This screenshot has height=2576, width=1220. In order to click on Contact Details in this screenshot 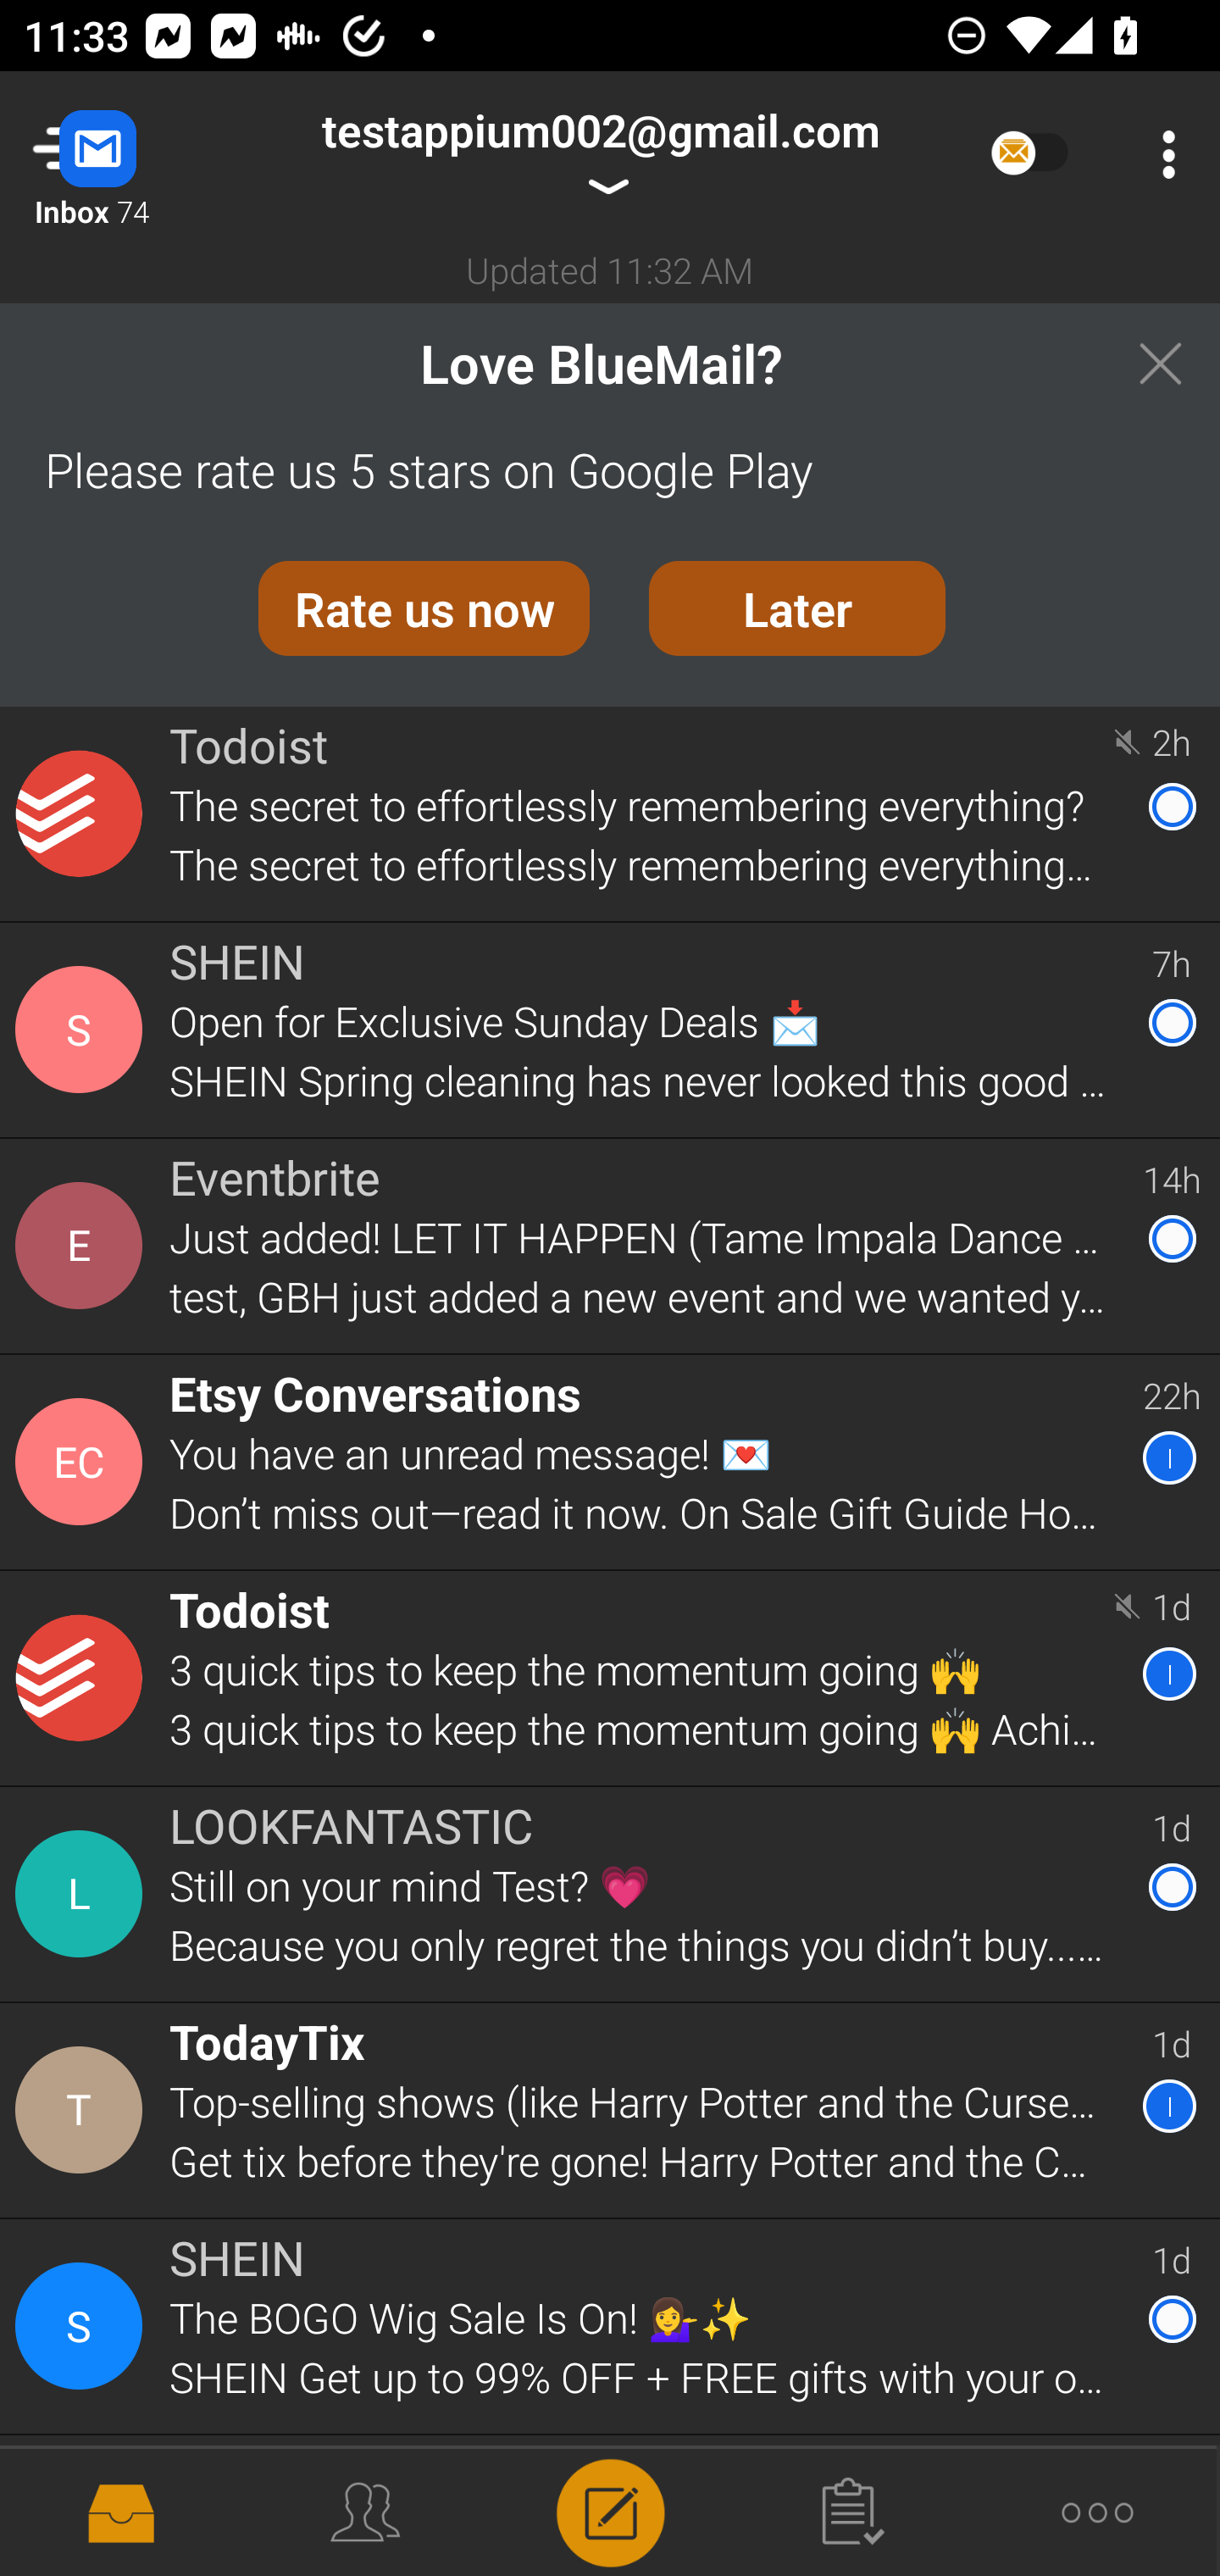, I will do `click(83, 1029)`.